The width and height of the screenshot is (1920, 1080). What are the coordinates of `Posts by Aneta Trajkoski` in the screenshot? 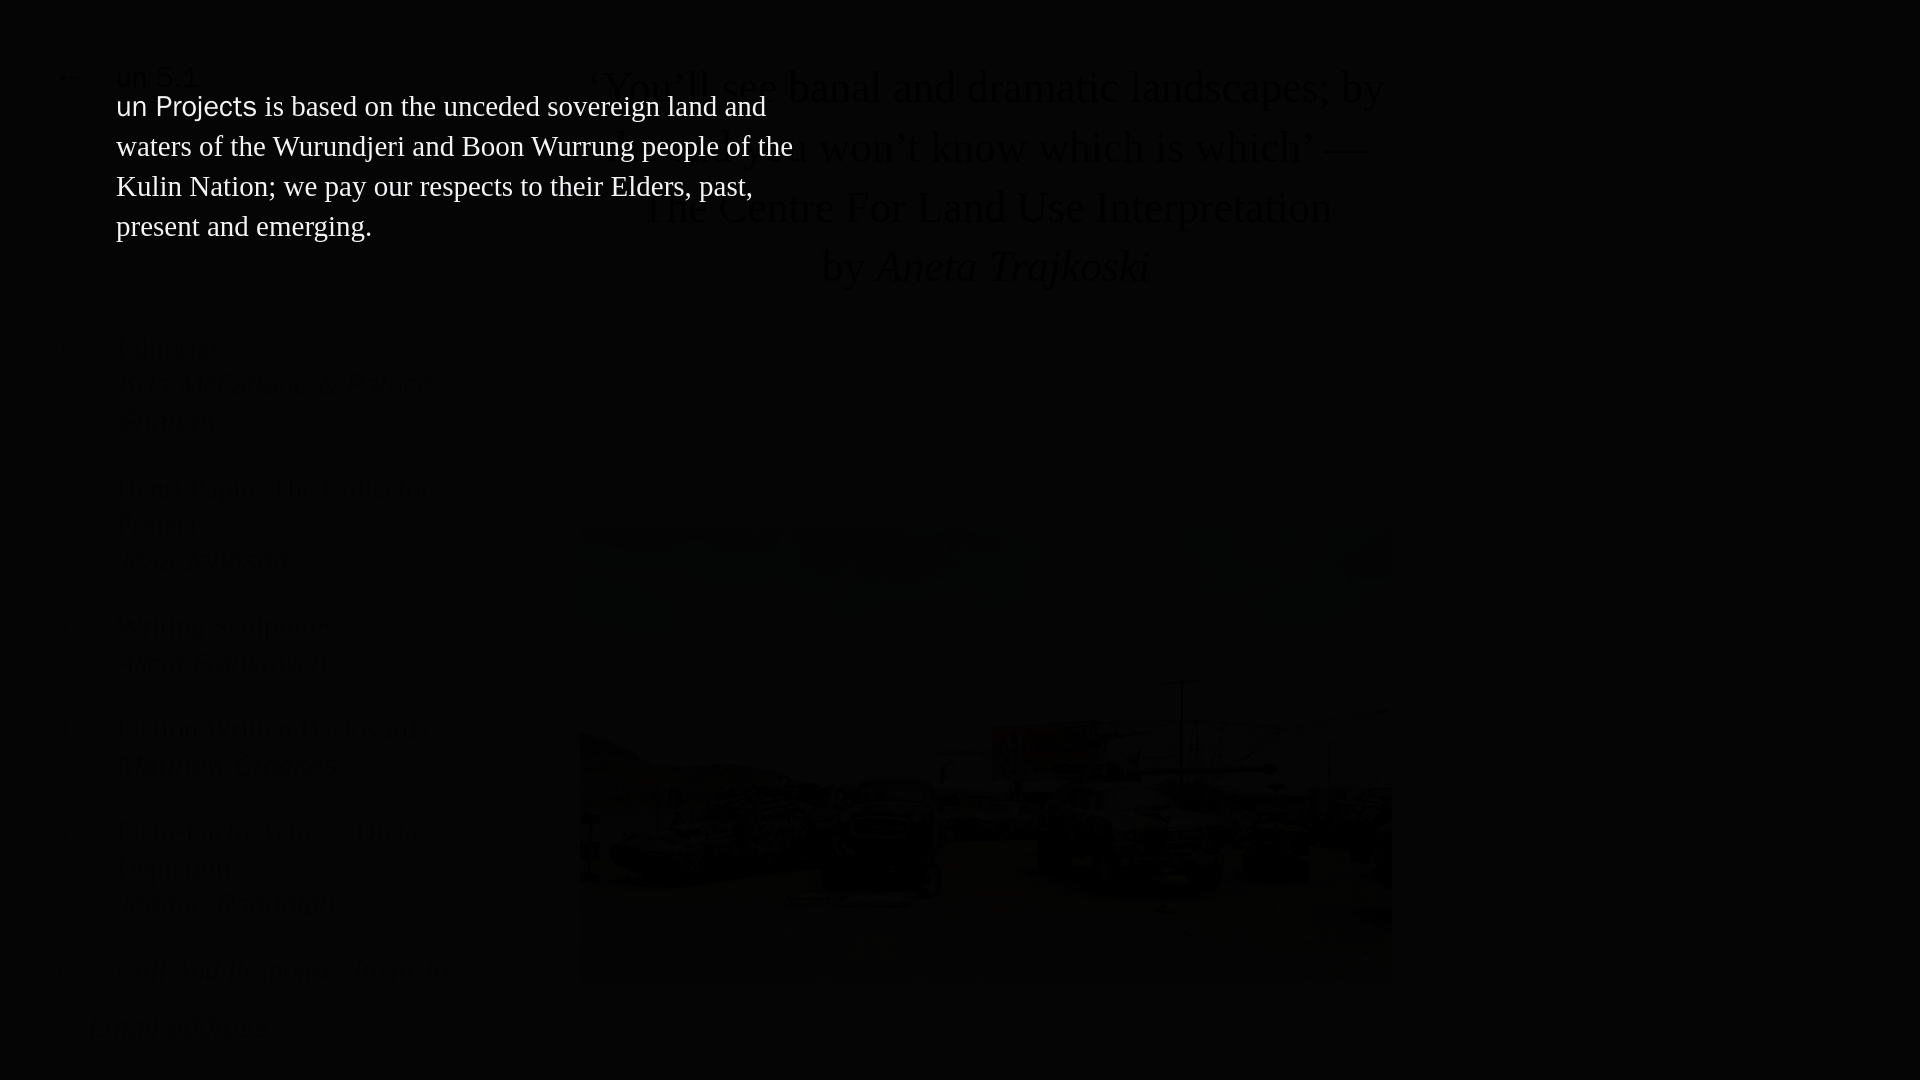 It's located at (1012, 266).